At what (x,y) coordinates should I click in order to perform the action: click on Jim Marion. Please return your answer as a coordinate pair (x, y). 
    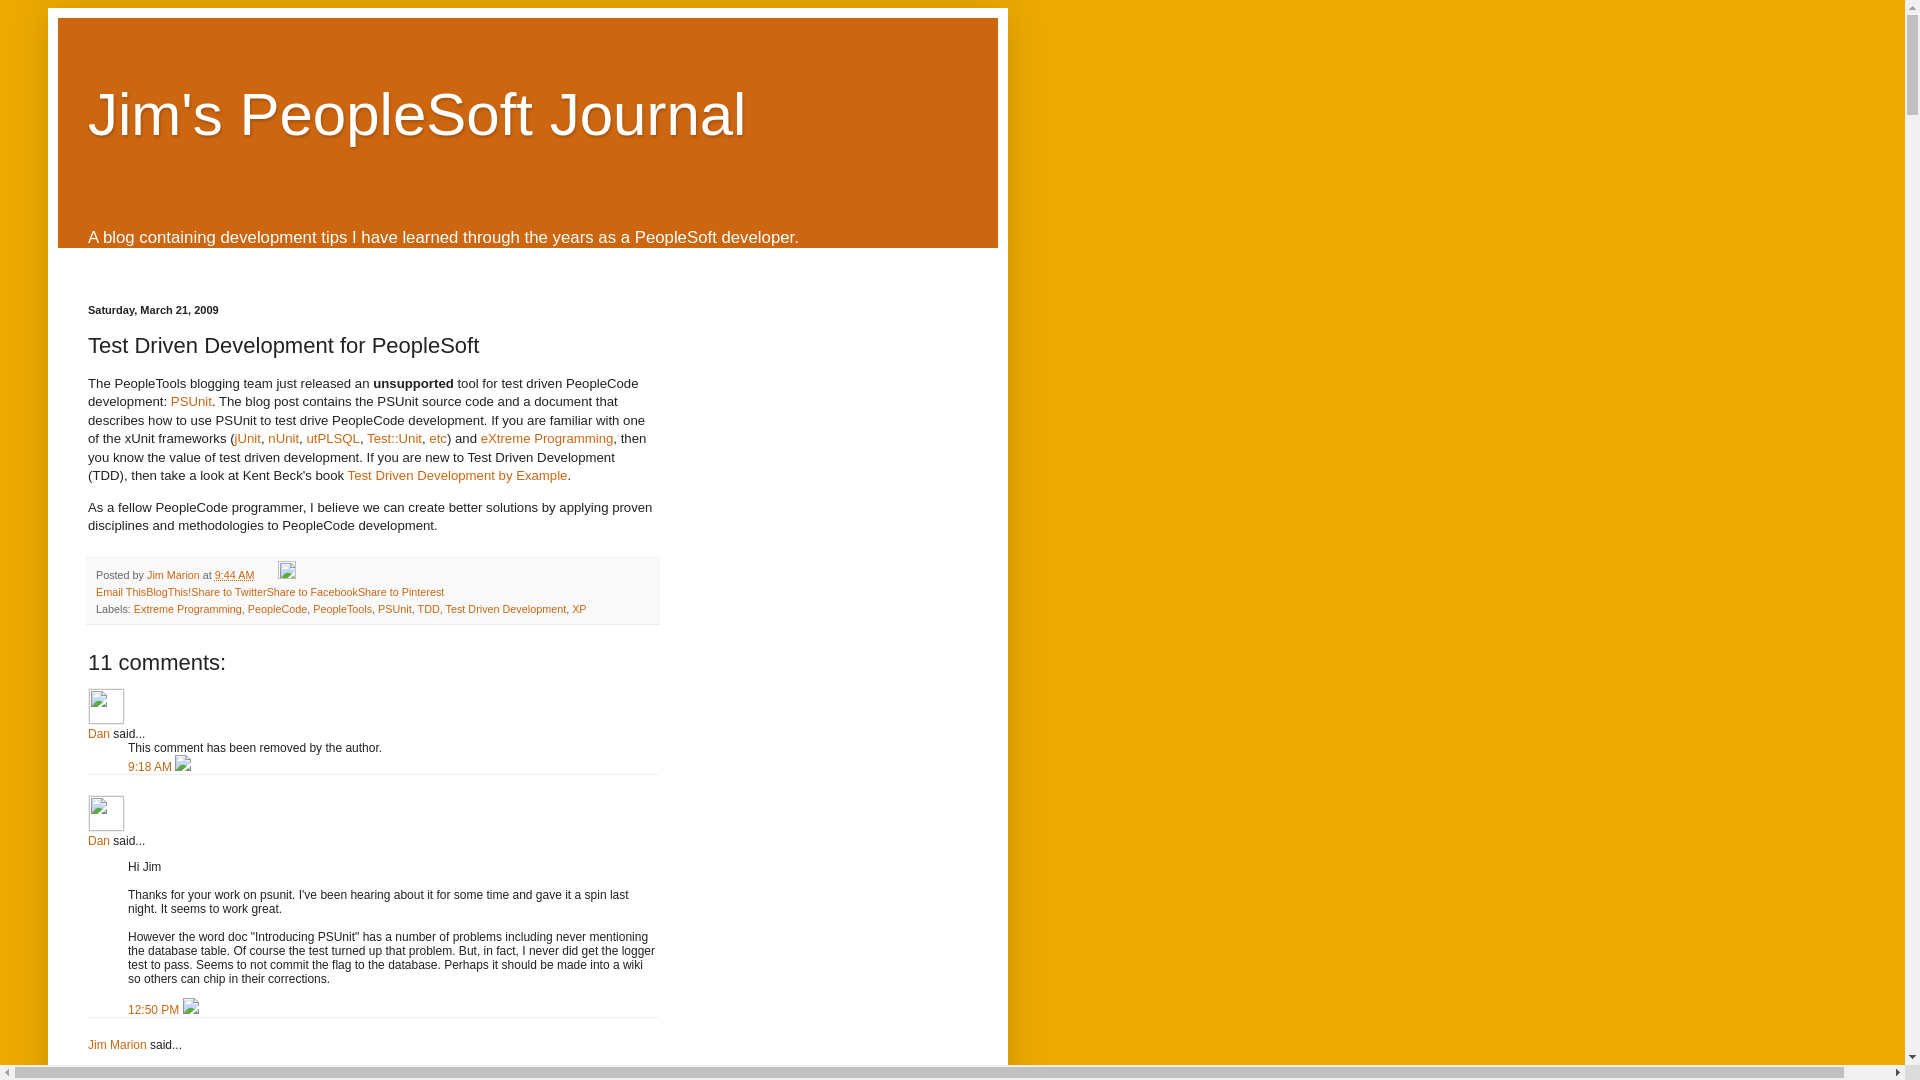
    Looking at the image, I should click on (175, 575).